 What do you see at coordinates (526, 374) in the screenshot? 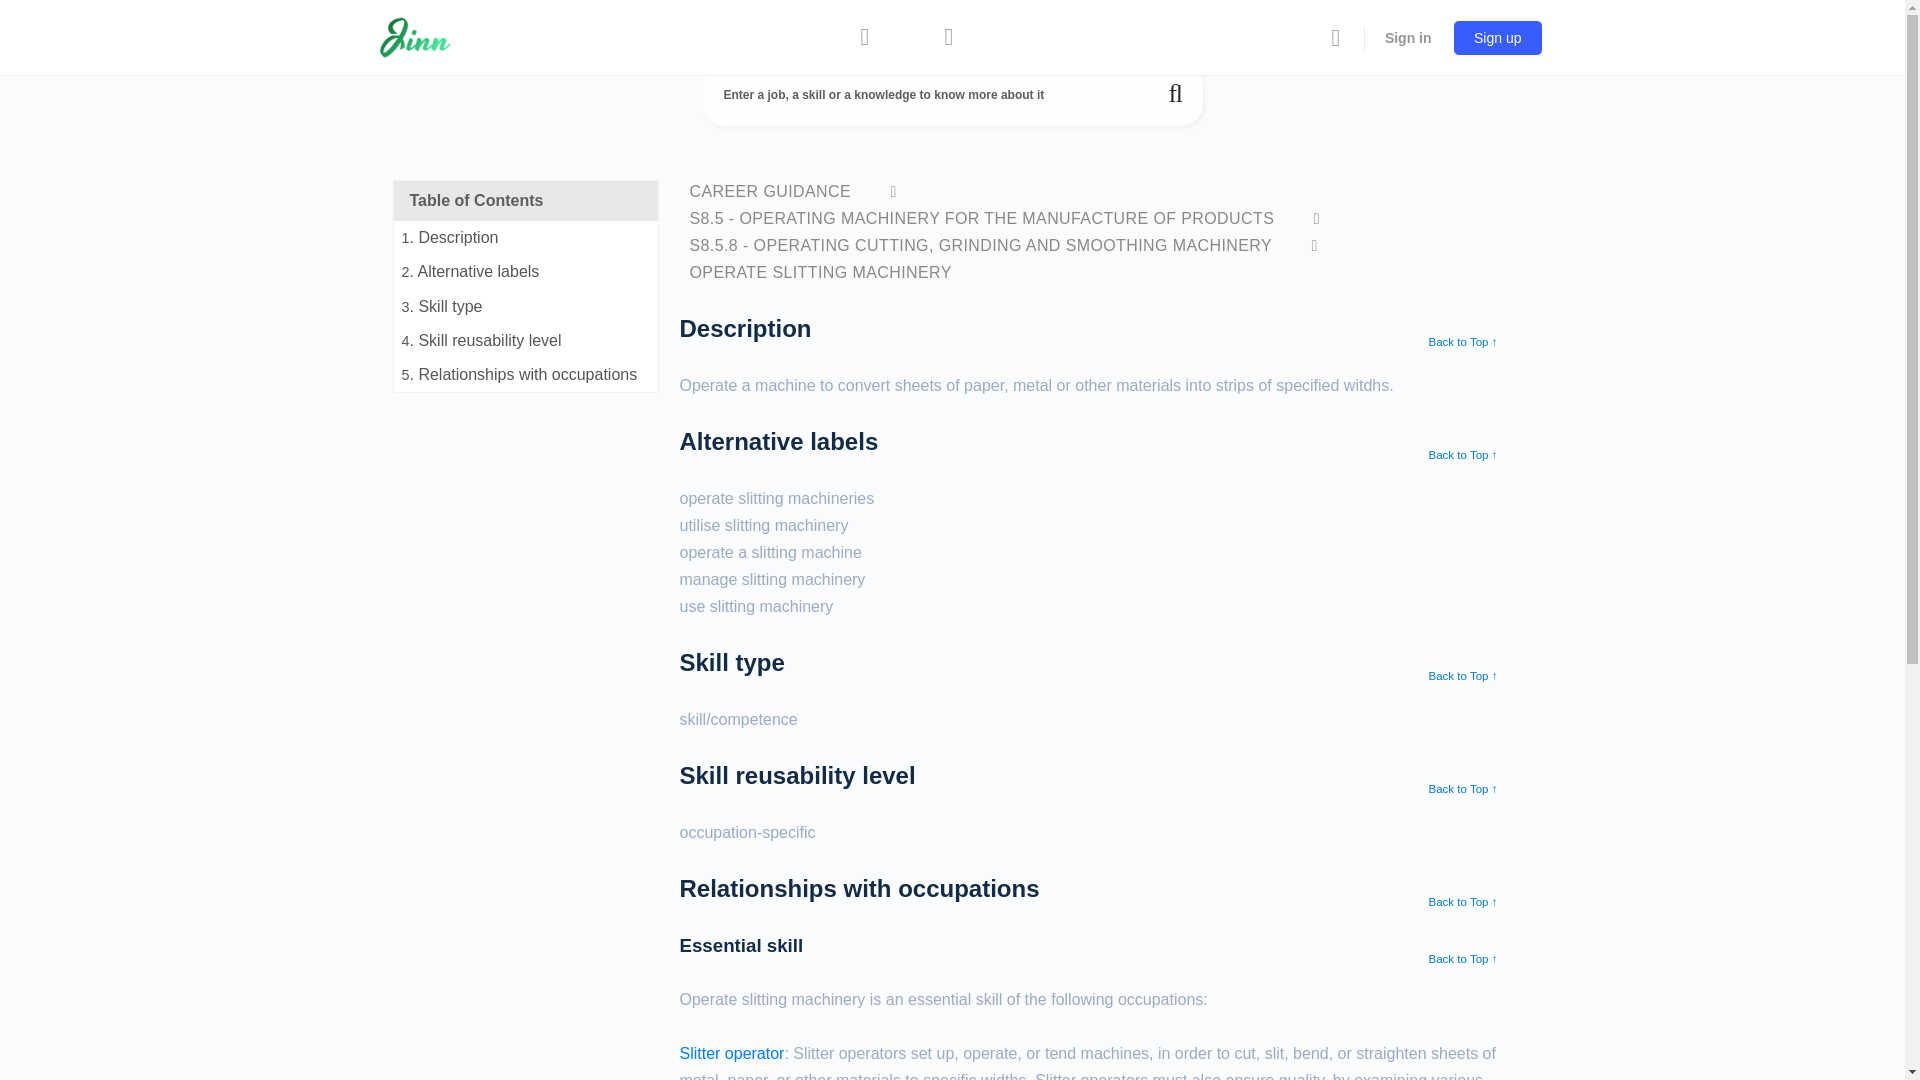
I see `5. Relationships with occupations` at bounding box center [526, 374].